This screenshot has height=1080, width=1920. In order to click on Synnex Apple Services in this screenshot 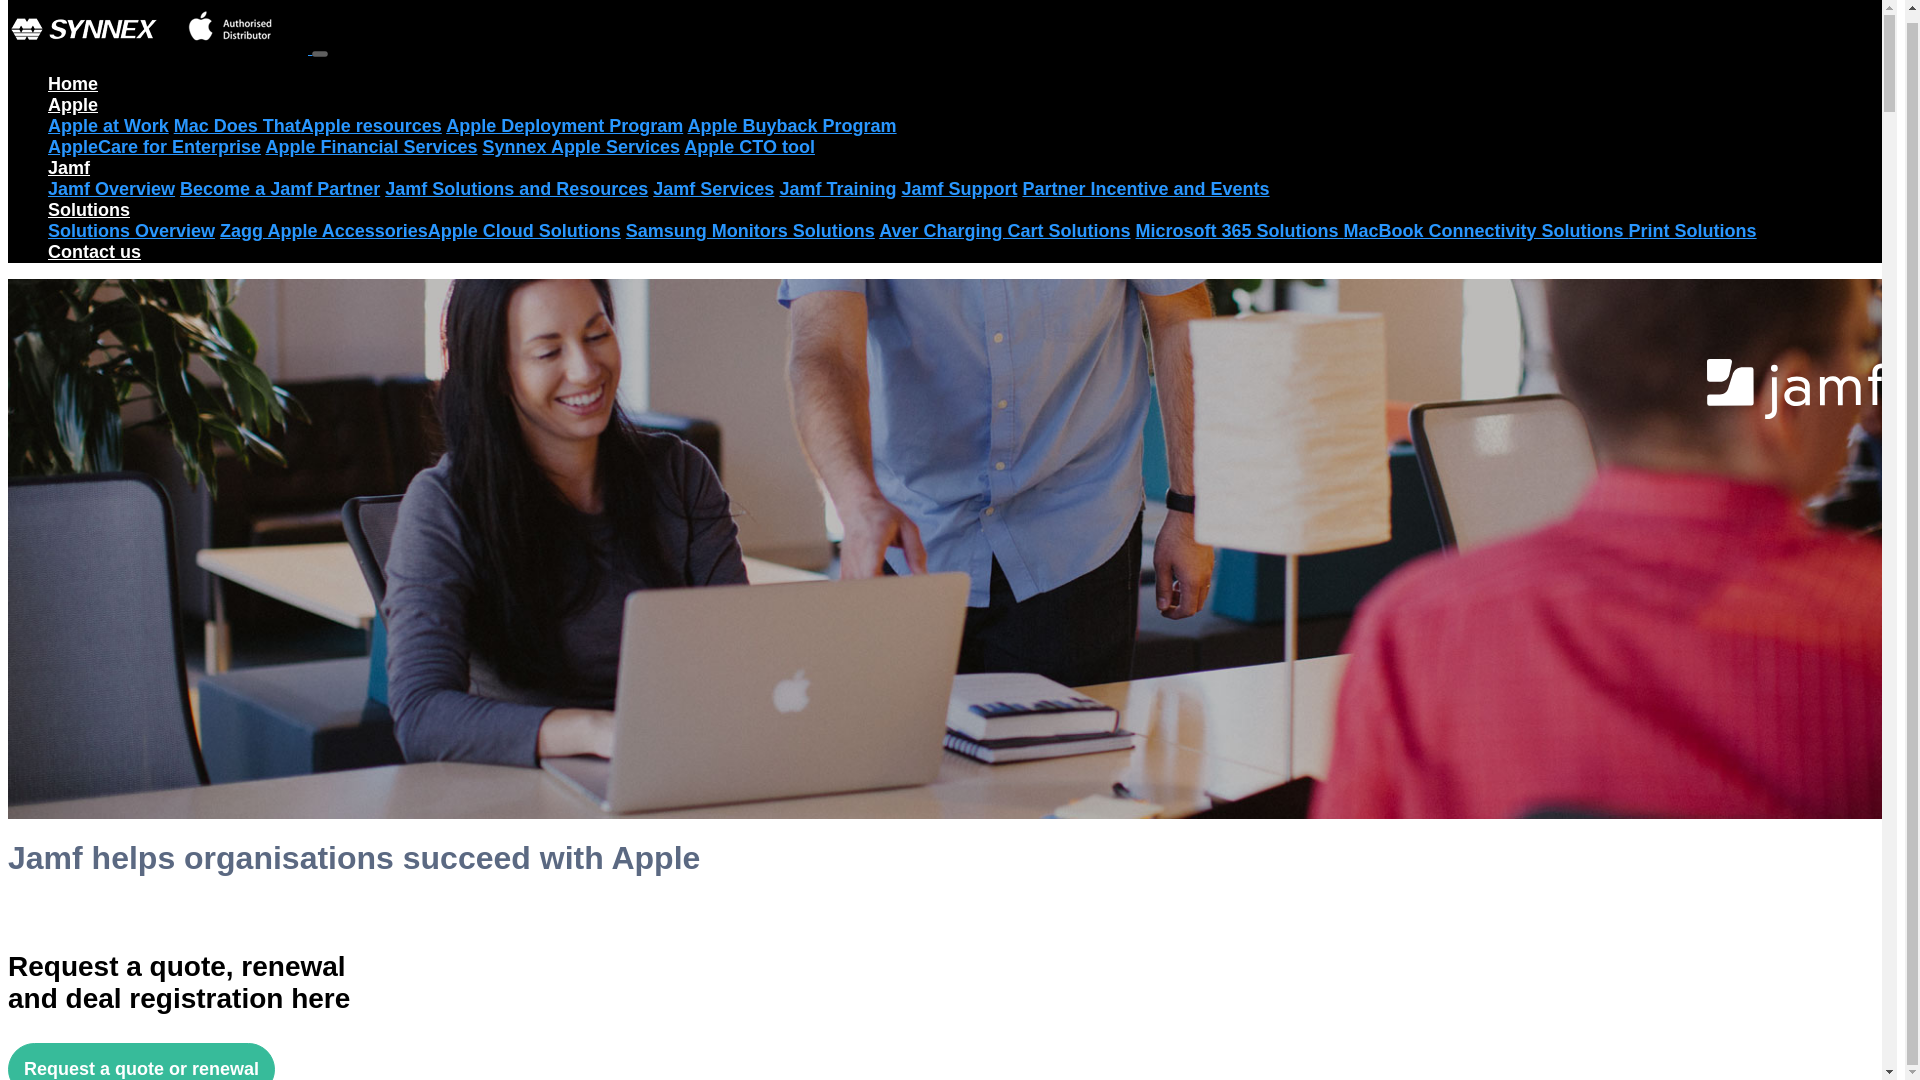, I will do `click(581, 146)`.